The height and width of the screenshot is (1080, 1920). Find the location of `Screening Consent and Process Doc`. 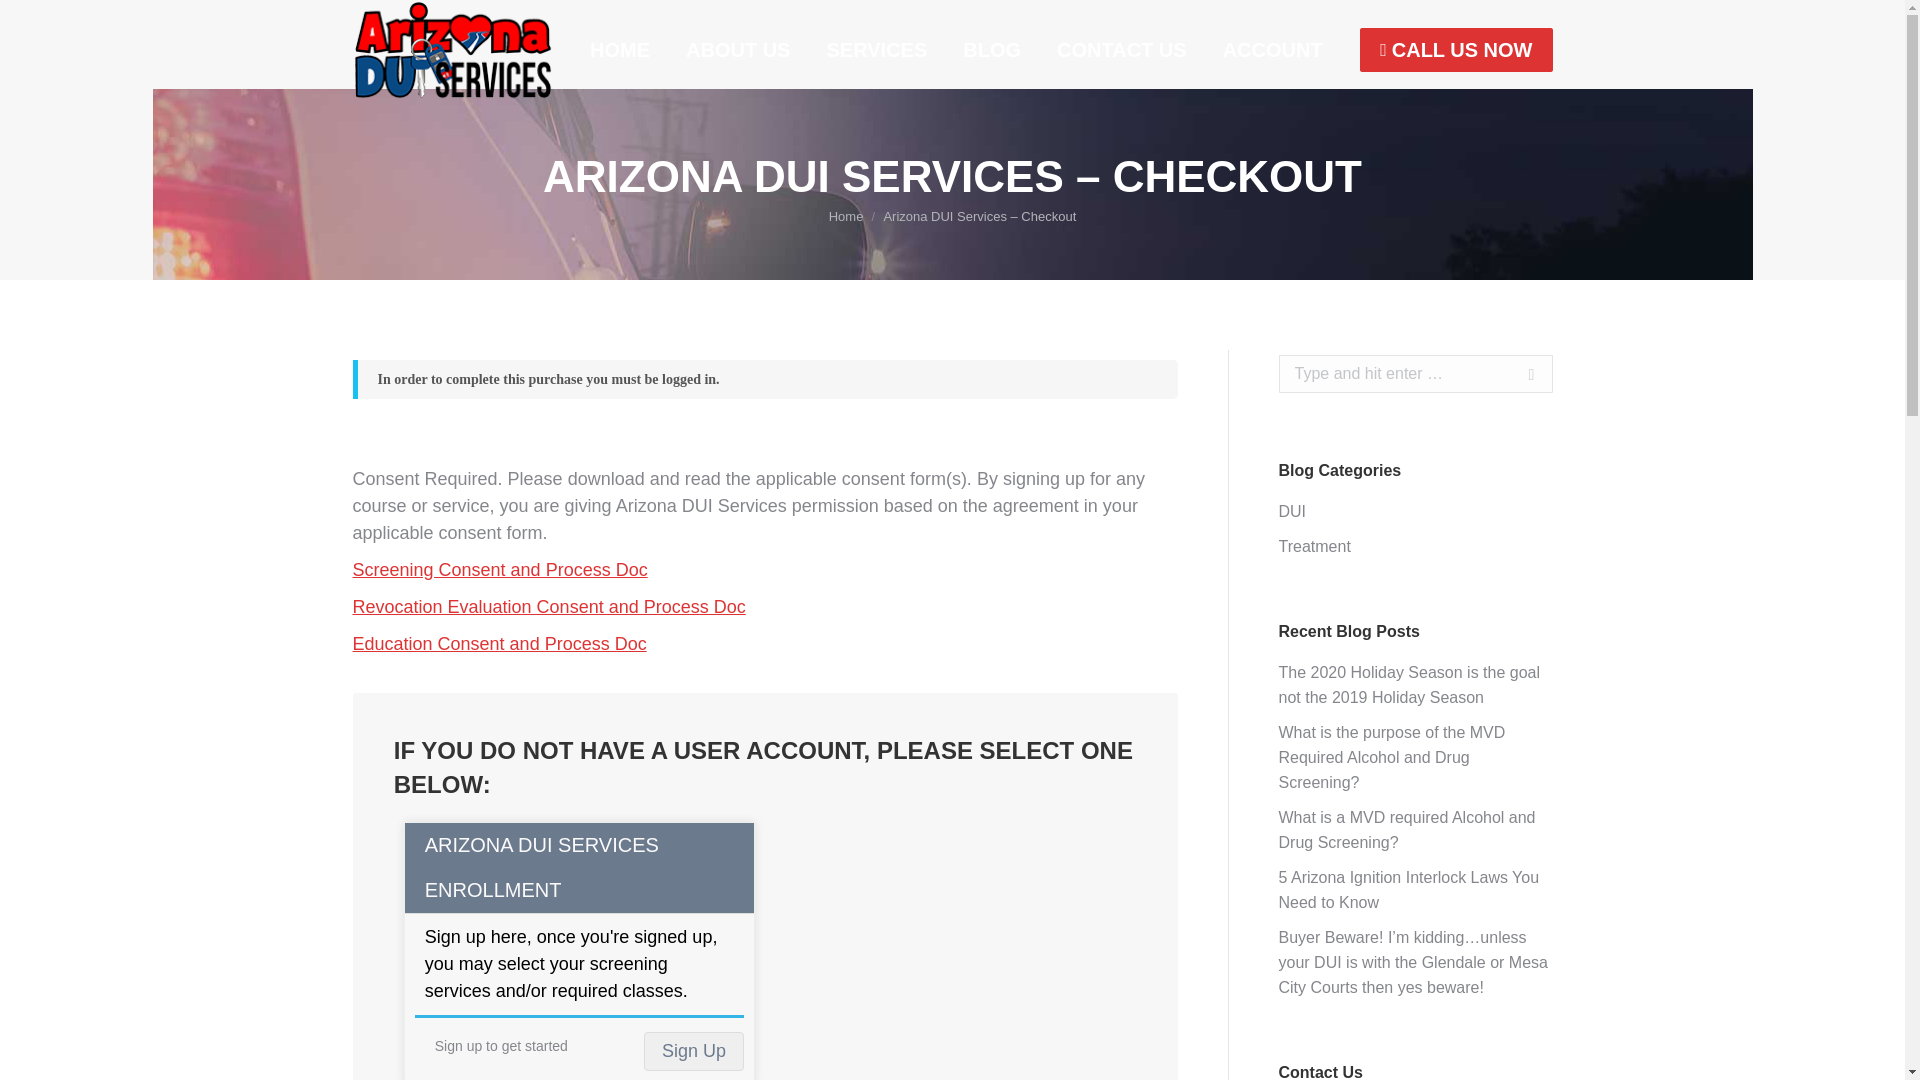

Screening Consent and Process Doc is located at coordinates (499, 570).